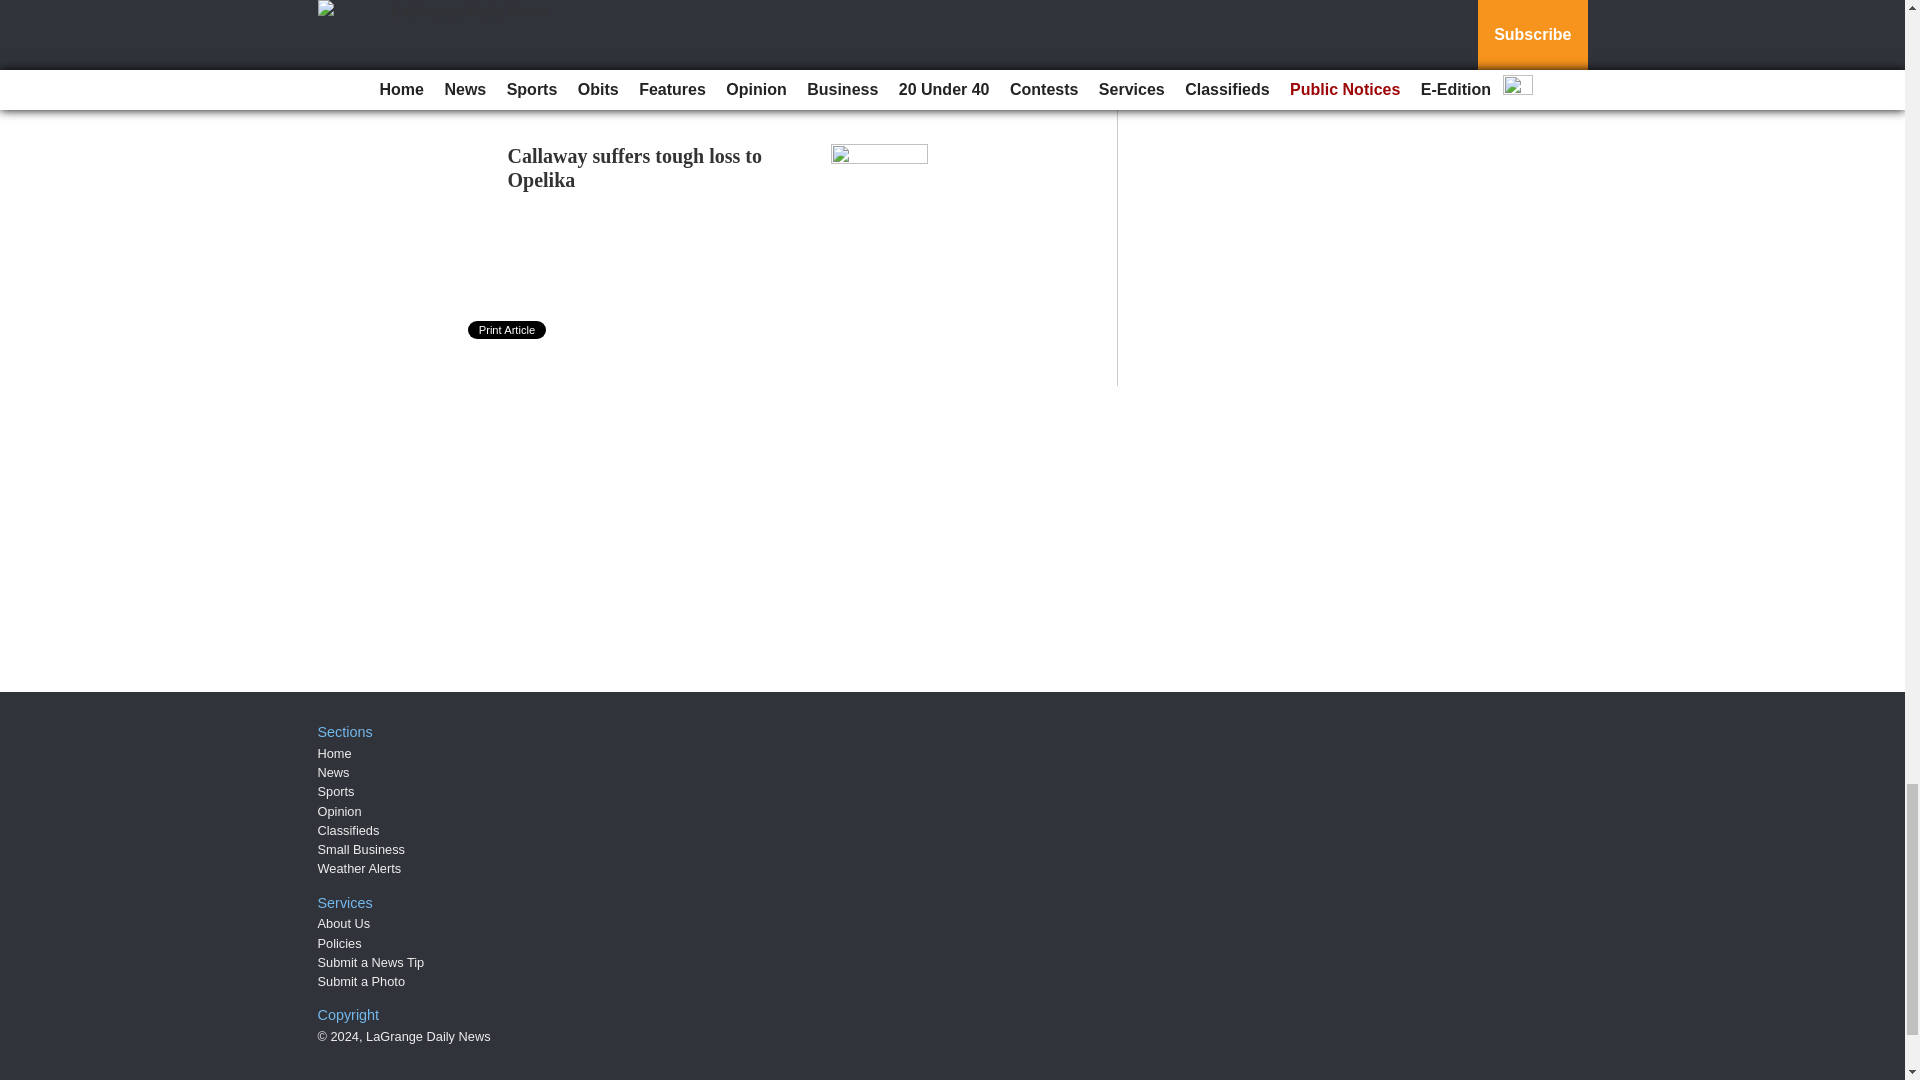 The width and height of the screenshot is (1920, 1080). Describe the element at coordinates (661, 7) in the screenshot. I see `LaGrange falls to no.1 Sandy Creek in region opener` at that location.